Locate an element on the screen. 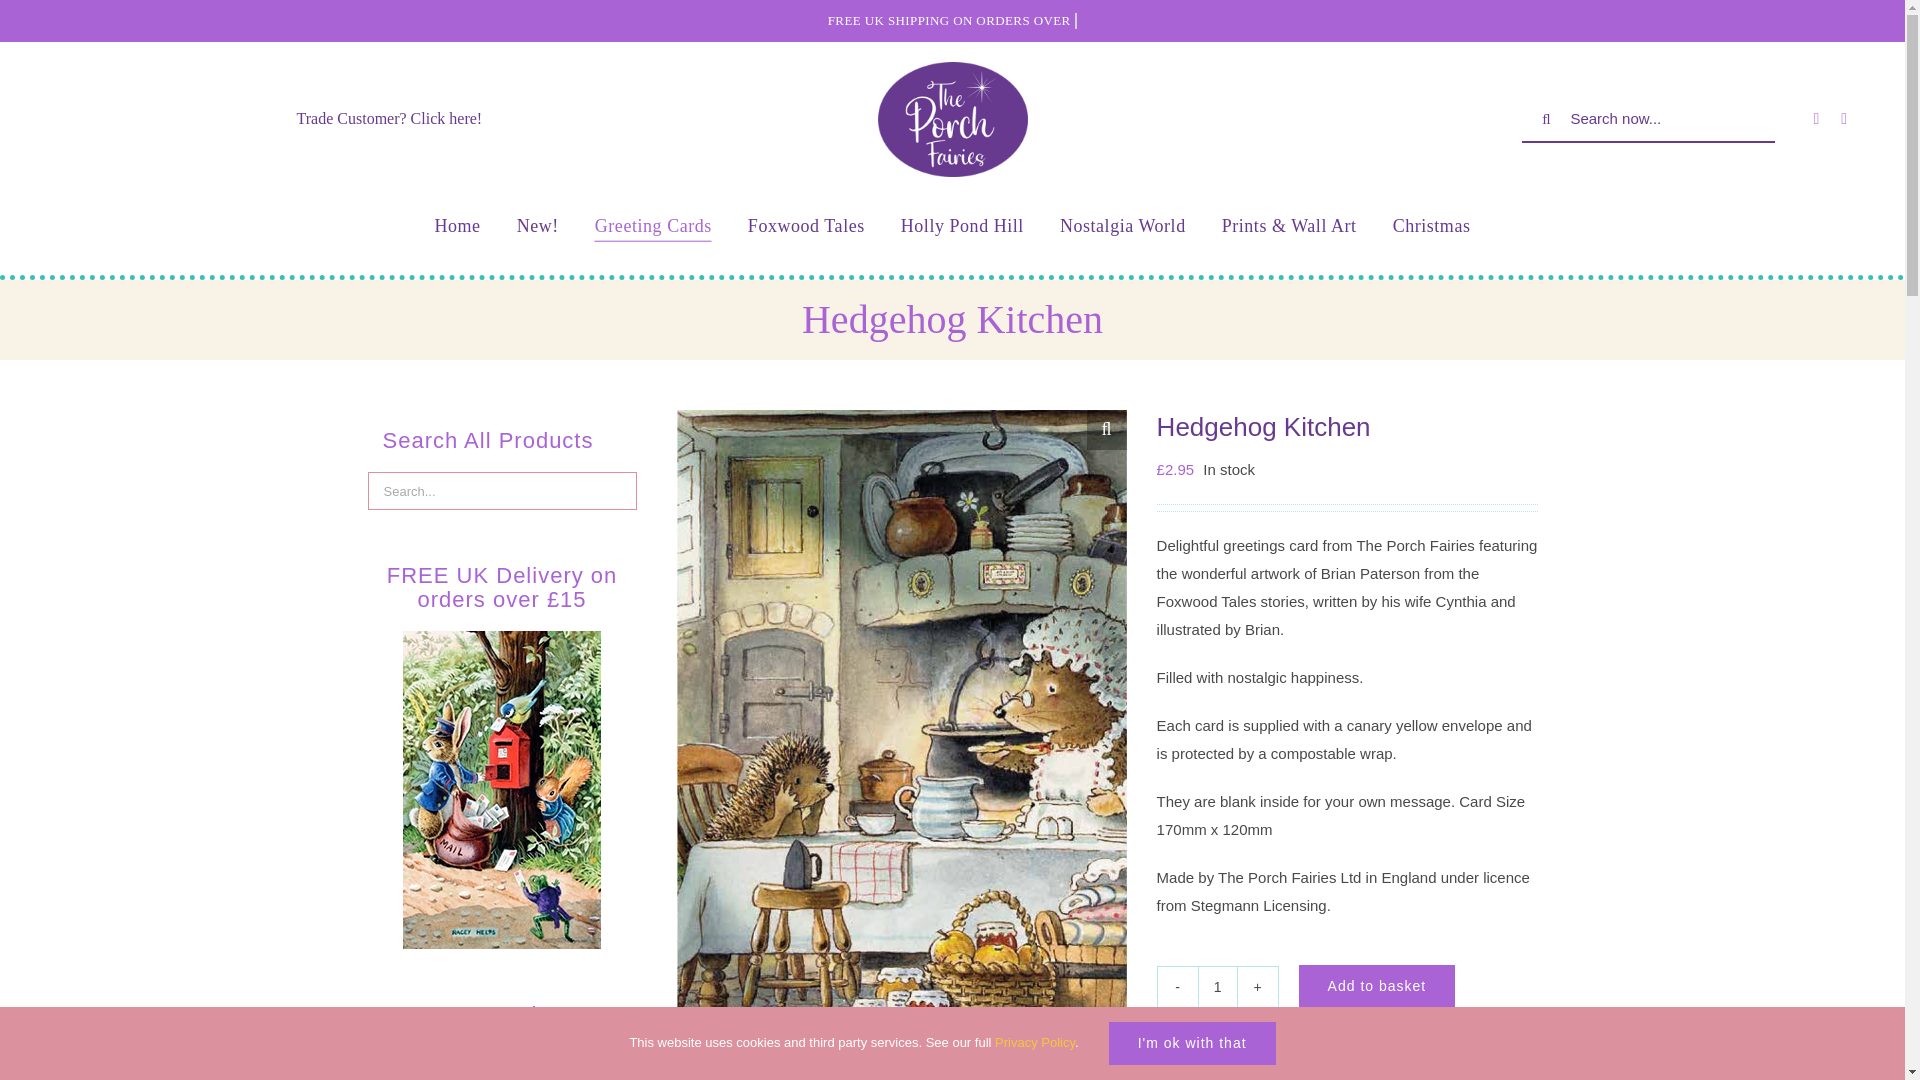  Foxwood Tales is located at coordinates (806, 226).